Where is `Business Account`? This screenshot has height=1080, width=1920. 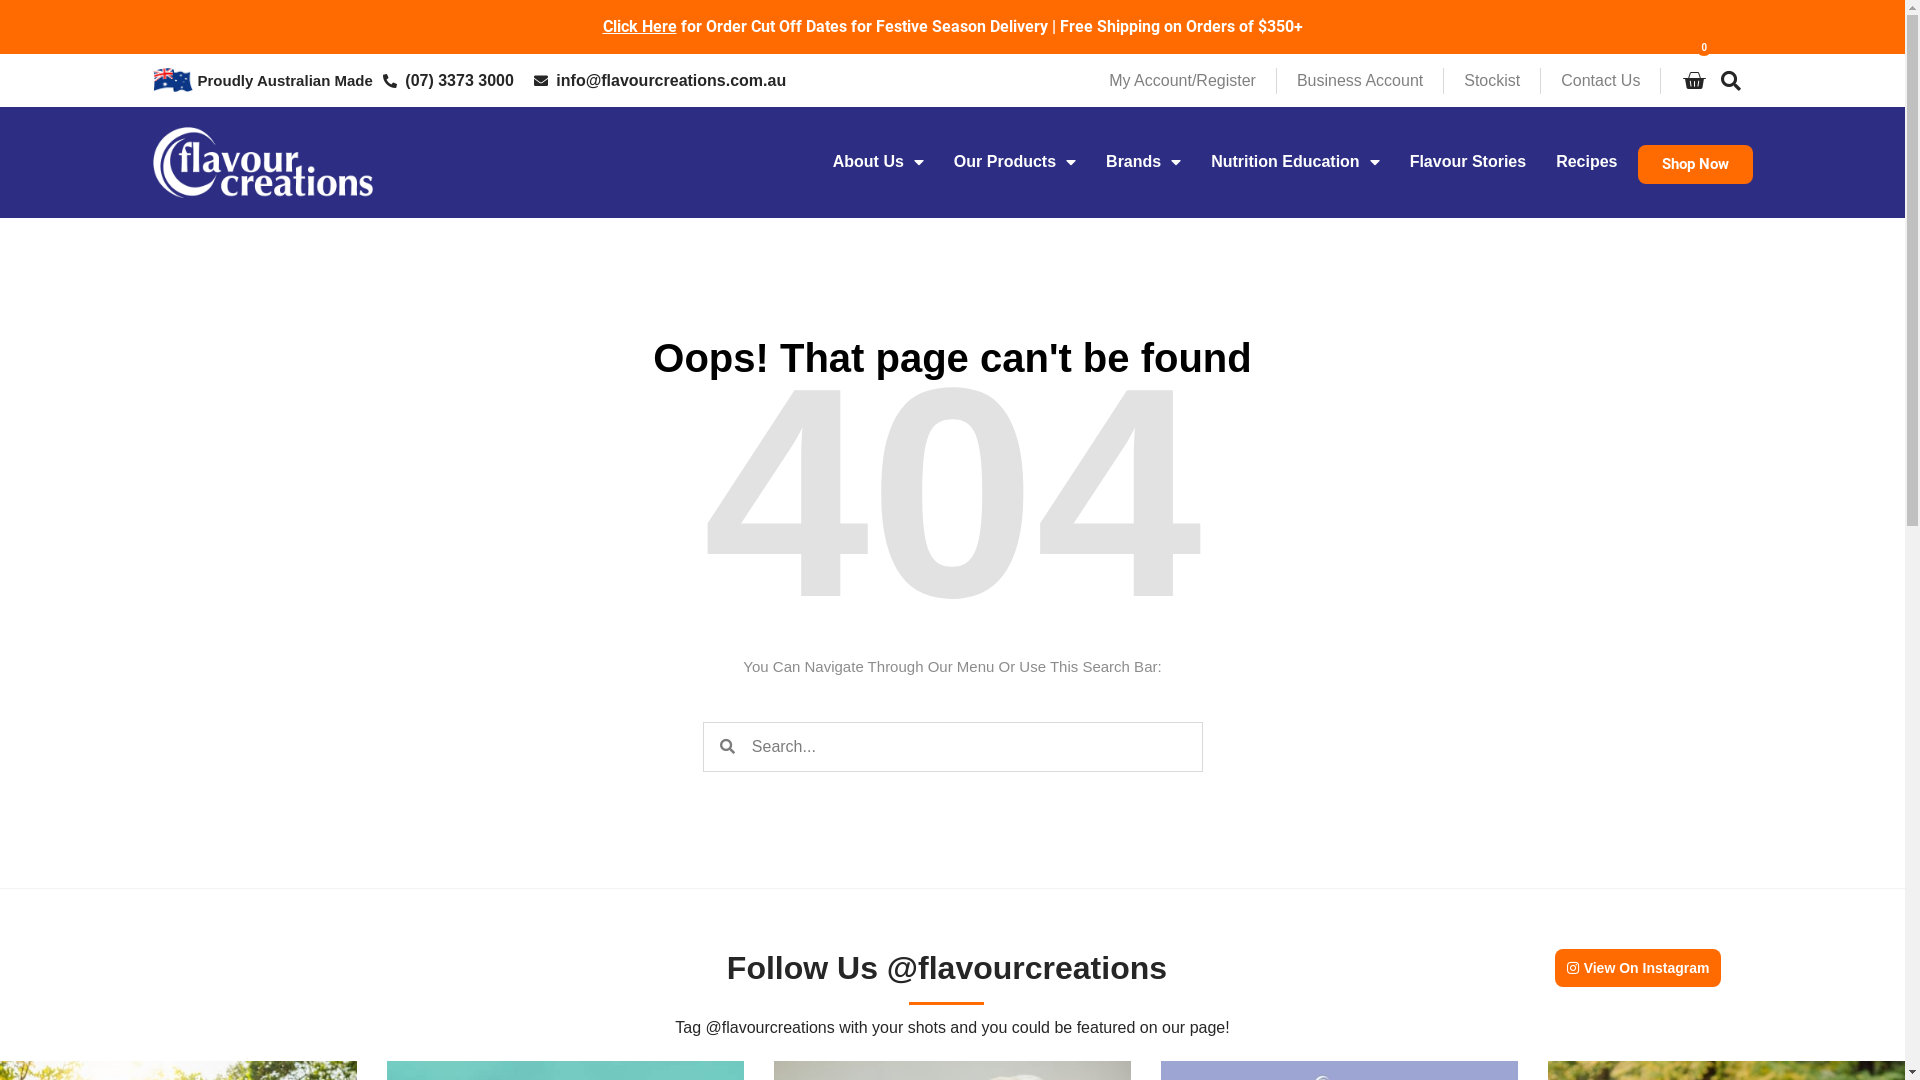
Business Account is located at coordinates (1360, 81).